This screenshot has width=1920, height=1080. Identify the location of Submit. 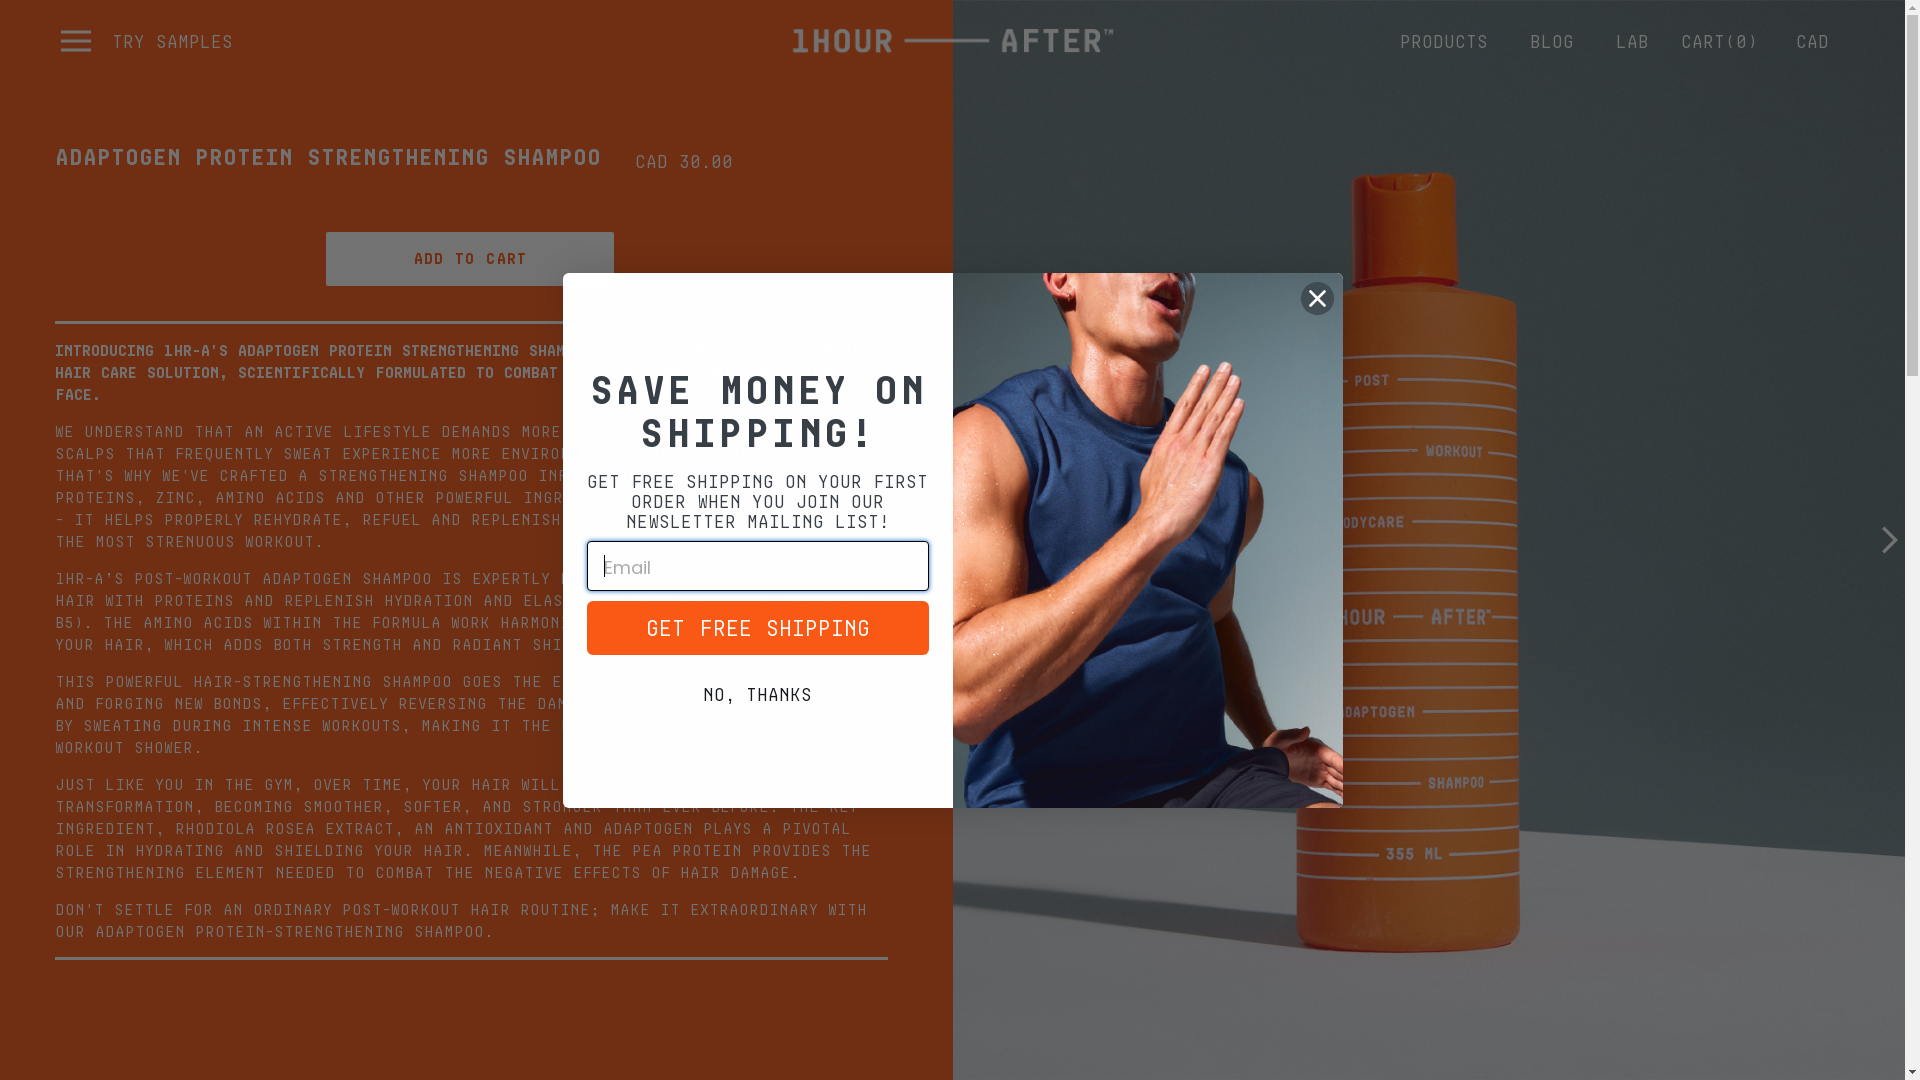
(52, 20).